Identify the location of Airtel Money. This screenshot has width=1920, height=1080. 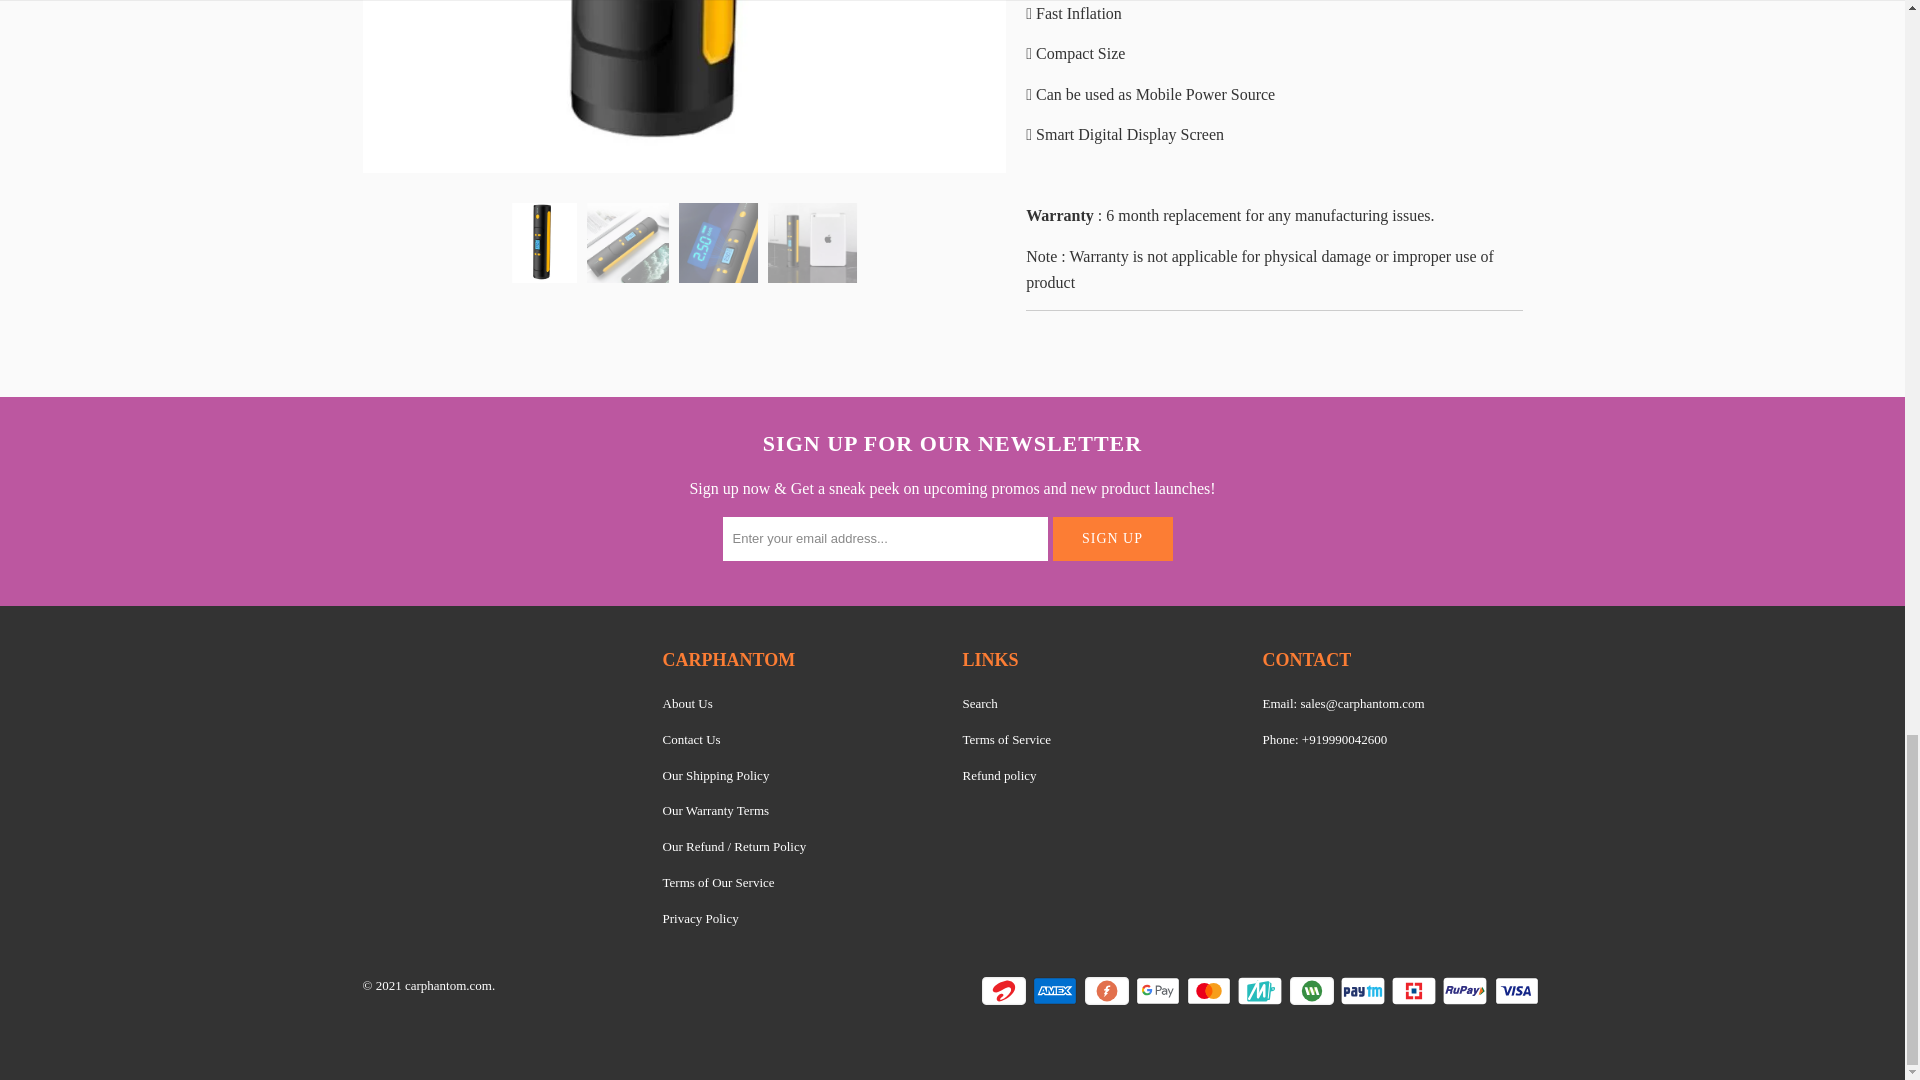
(1005, 990).